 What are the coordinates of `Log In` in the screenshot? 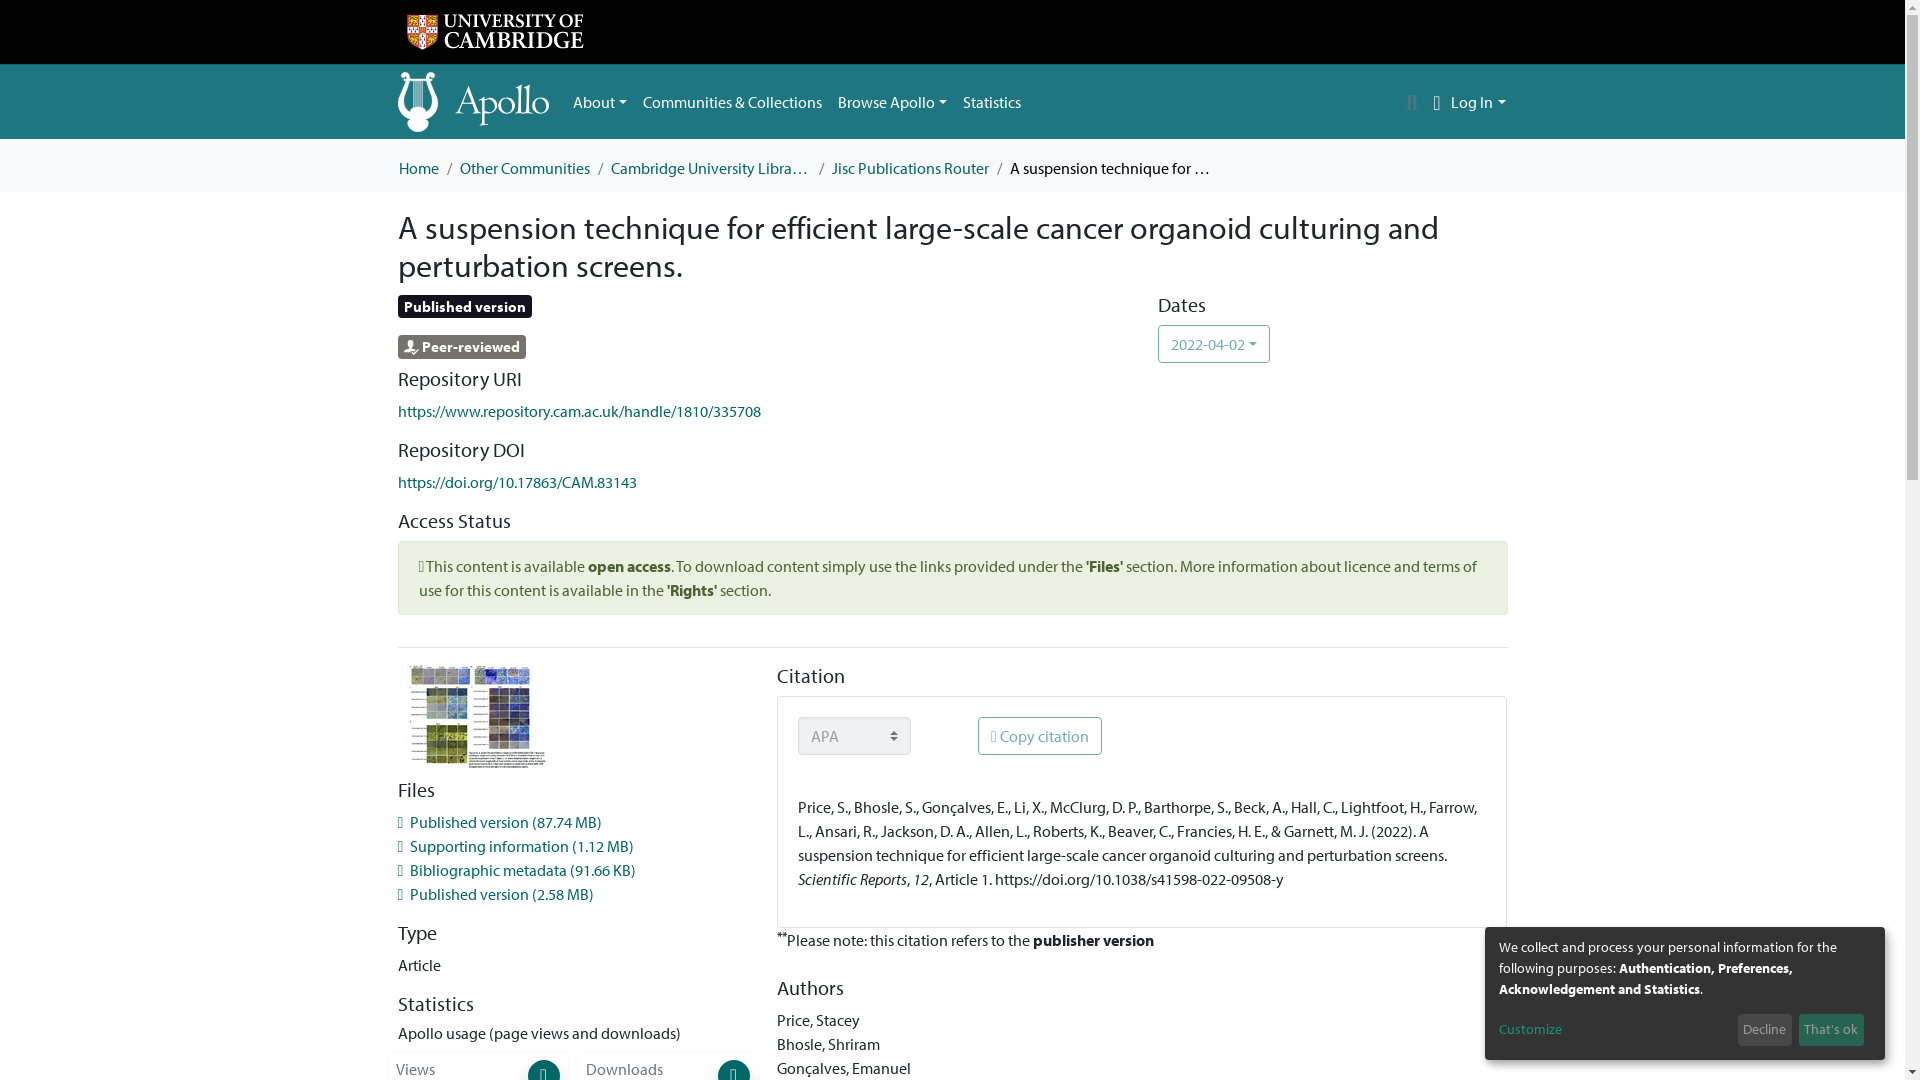 It's located at (1478, 102).